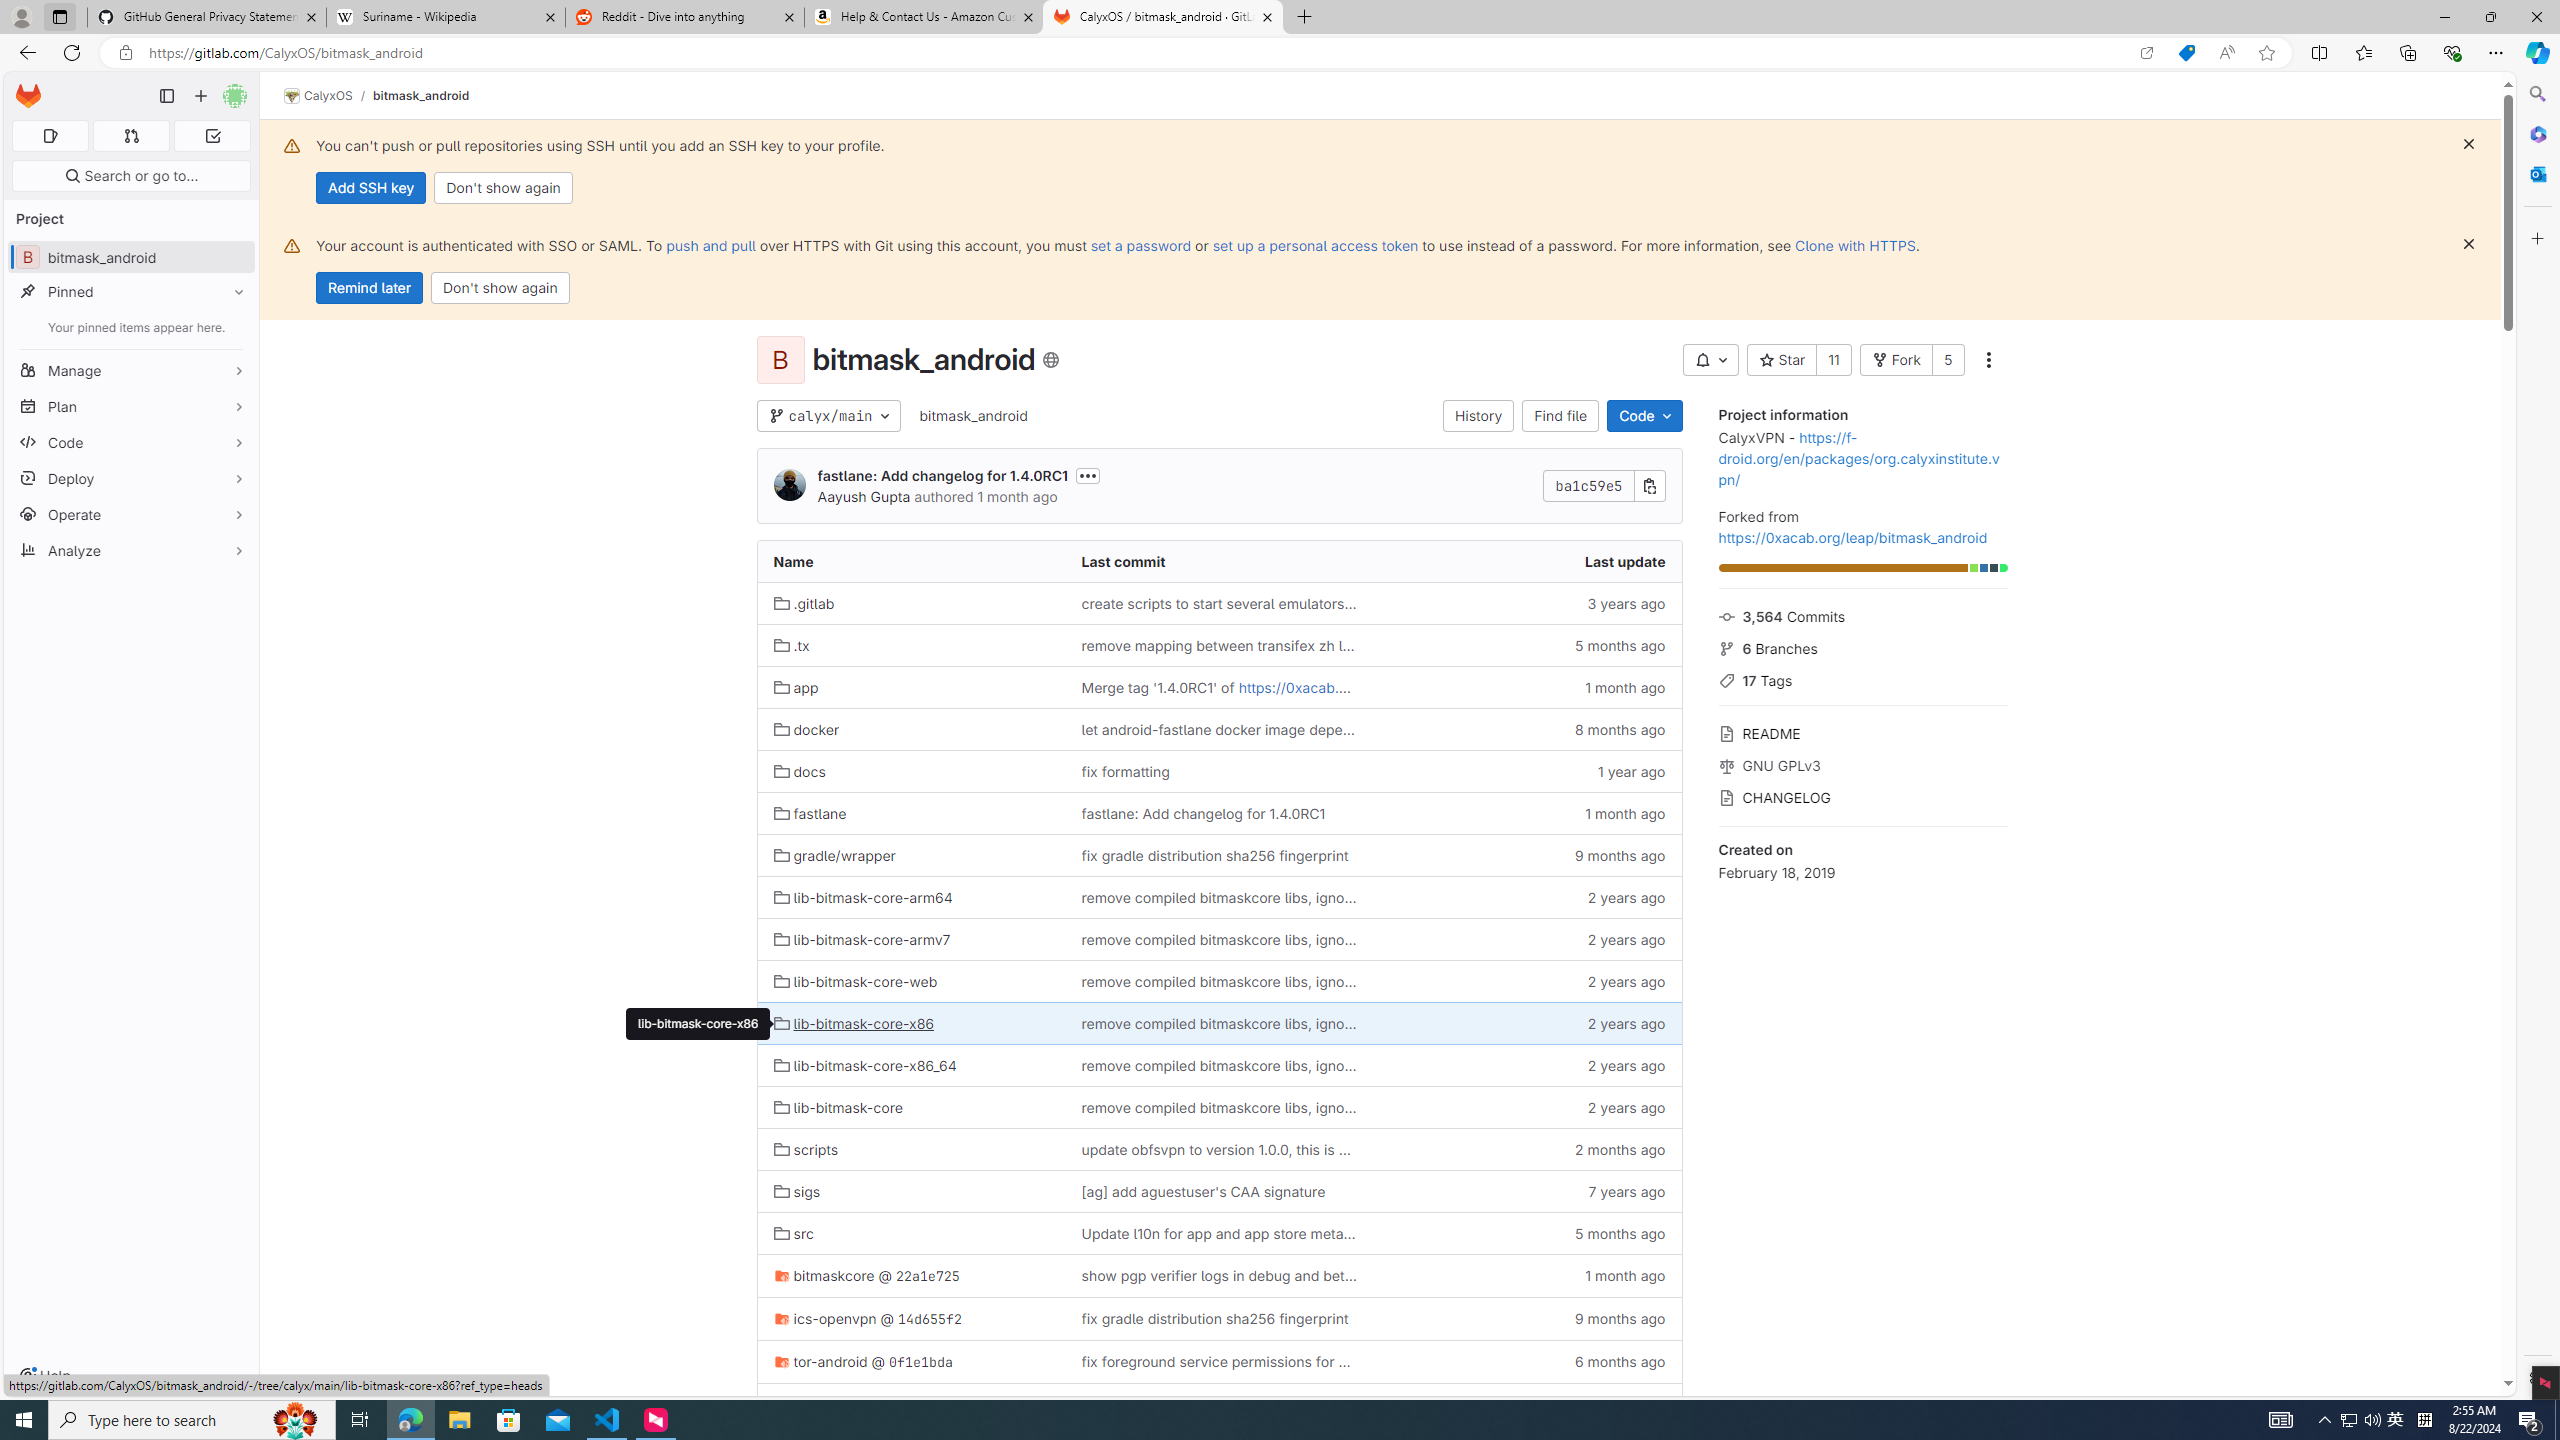 The image size is (2560, 1440). I want to click on docker, so click(806, 729).